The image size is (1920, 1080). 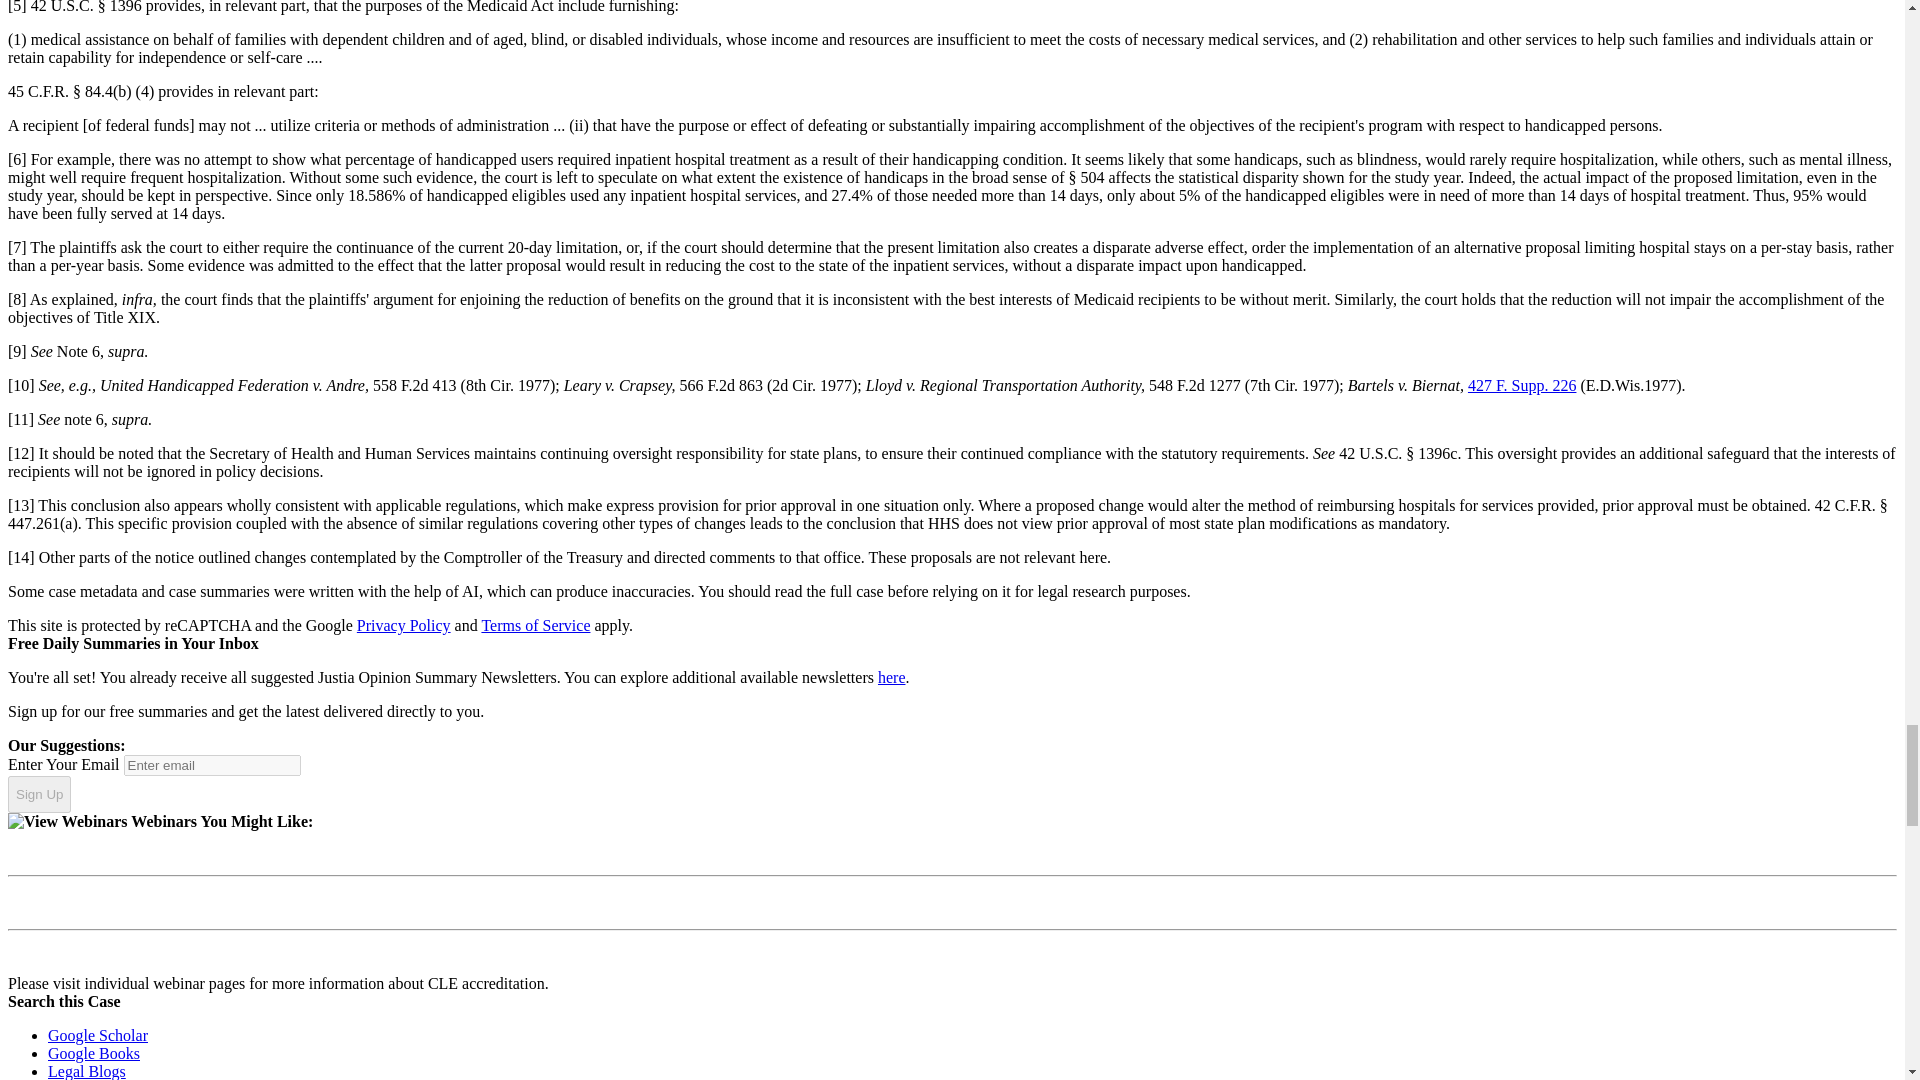 What do you see at coordinates (87, 1071) in the screenshot?
I see `Law - Legal Blogs` at bounding box center [87, 1071].